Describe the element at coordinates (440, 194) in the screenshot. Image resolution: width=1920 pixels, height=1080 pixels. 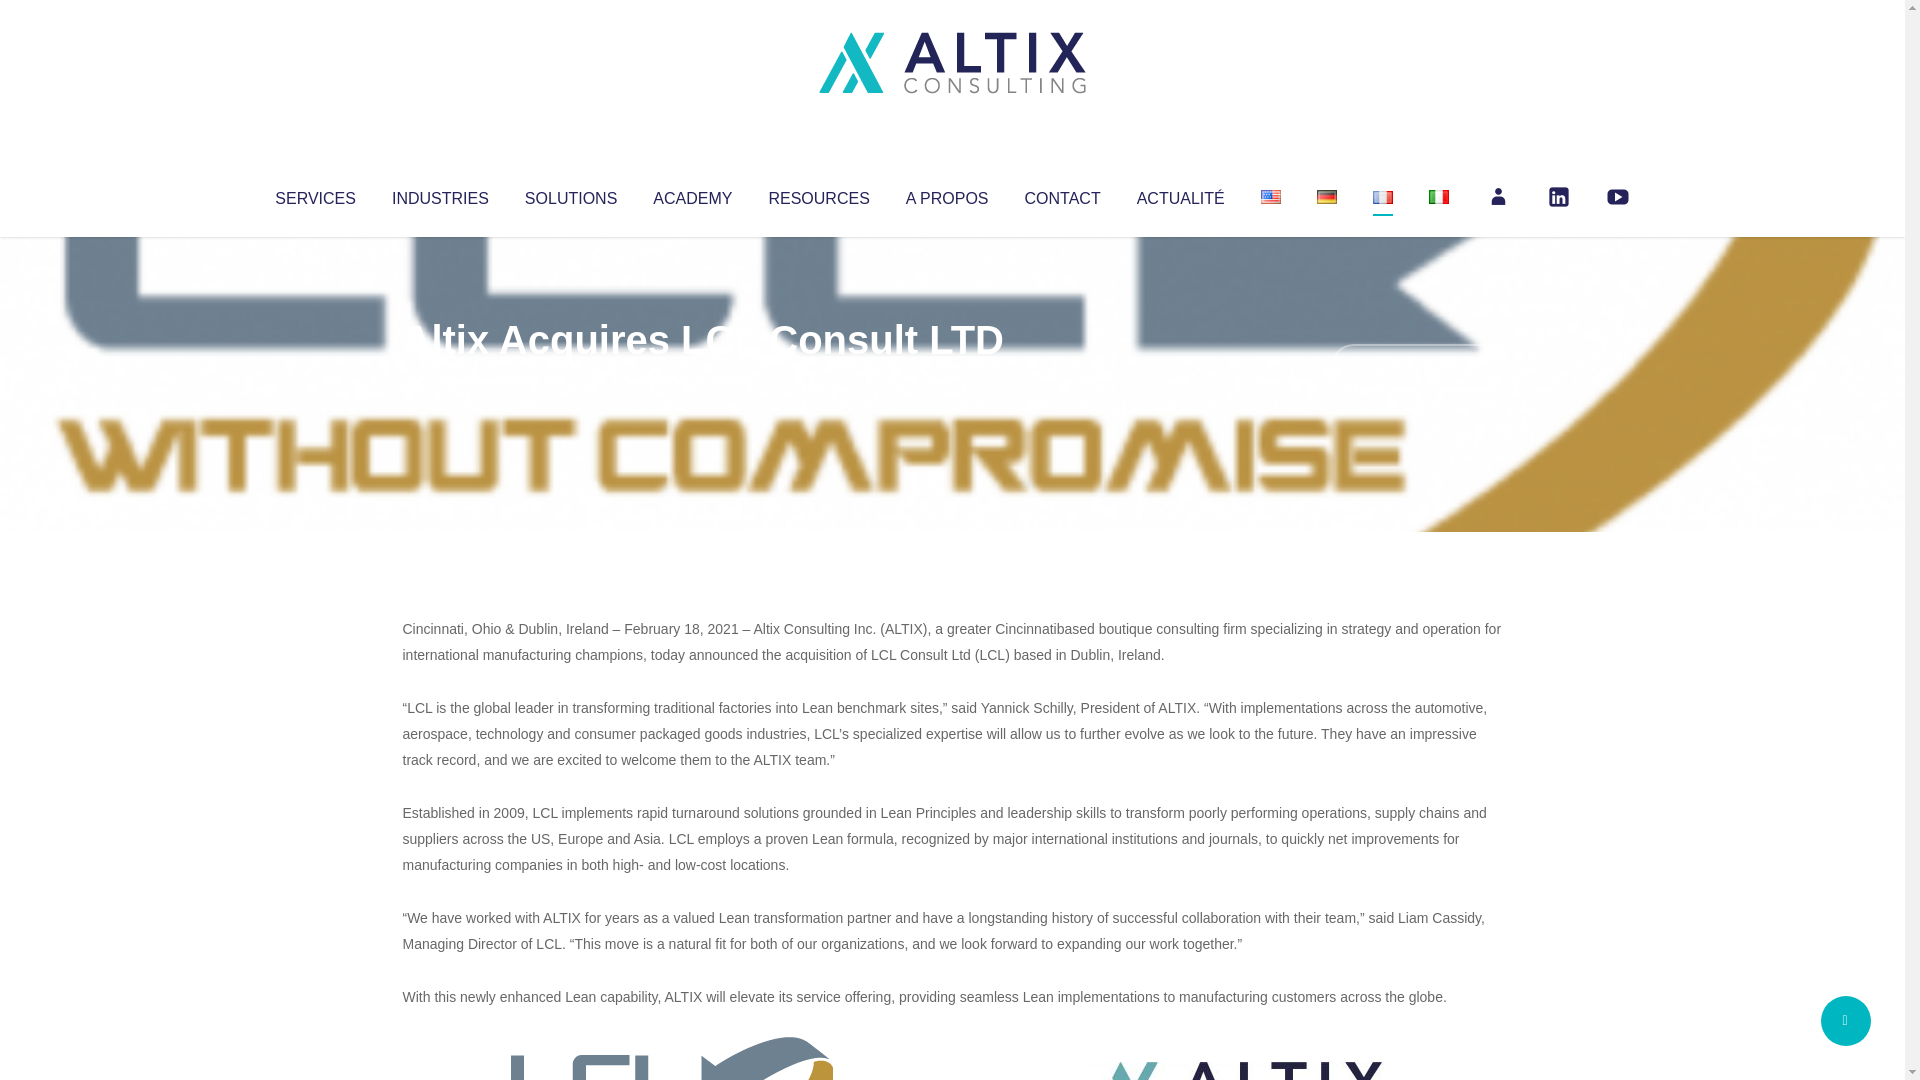
I see `INDUSTRIES` at that location.